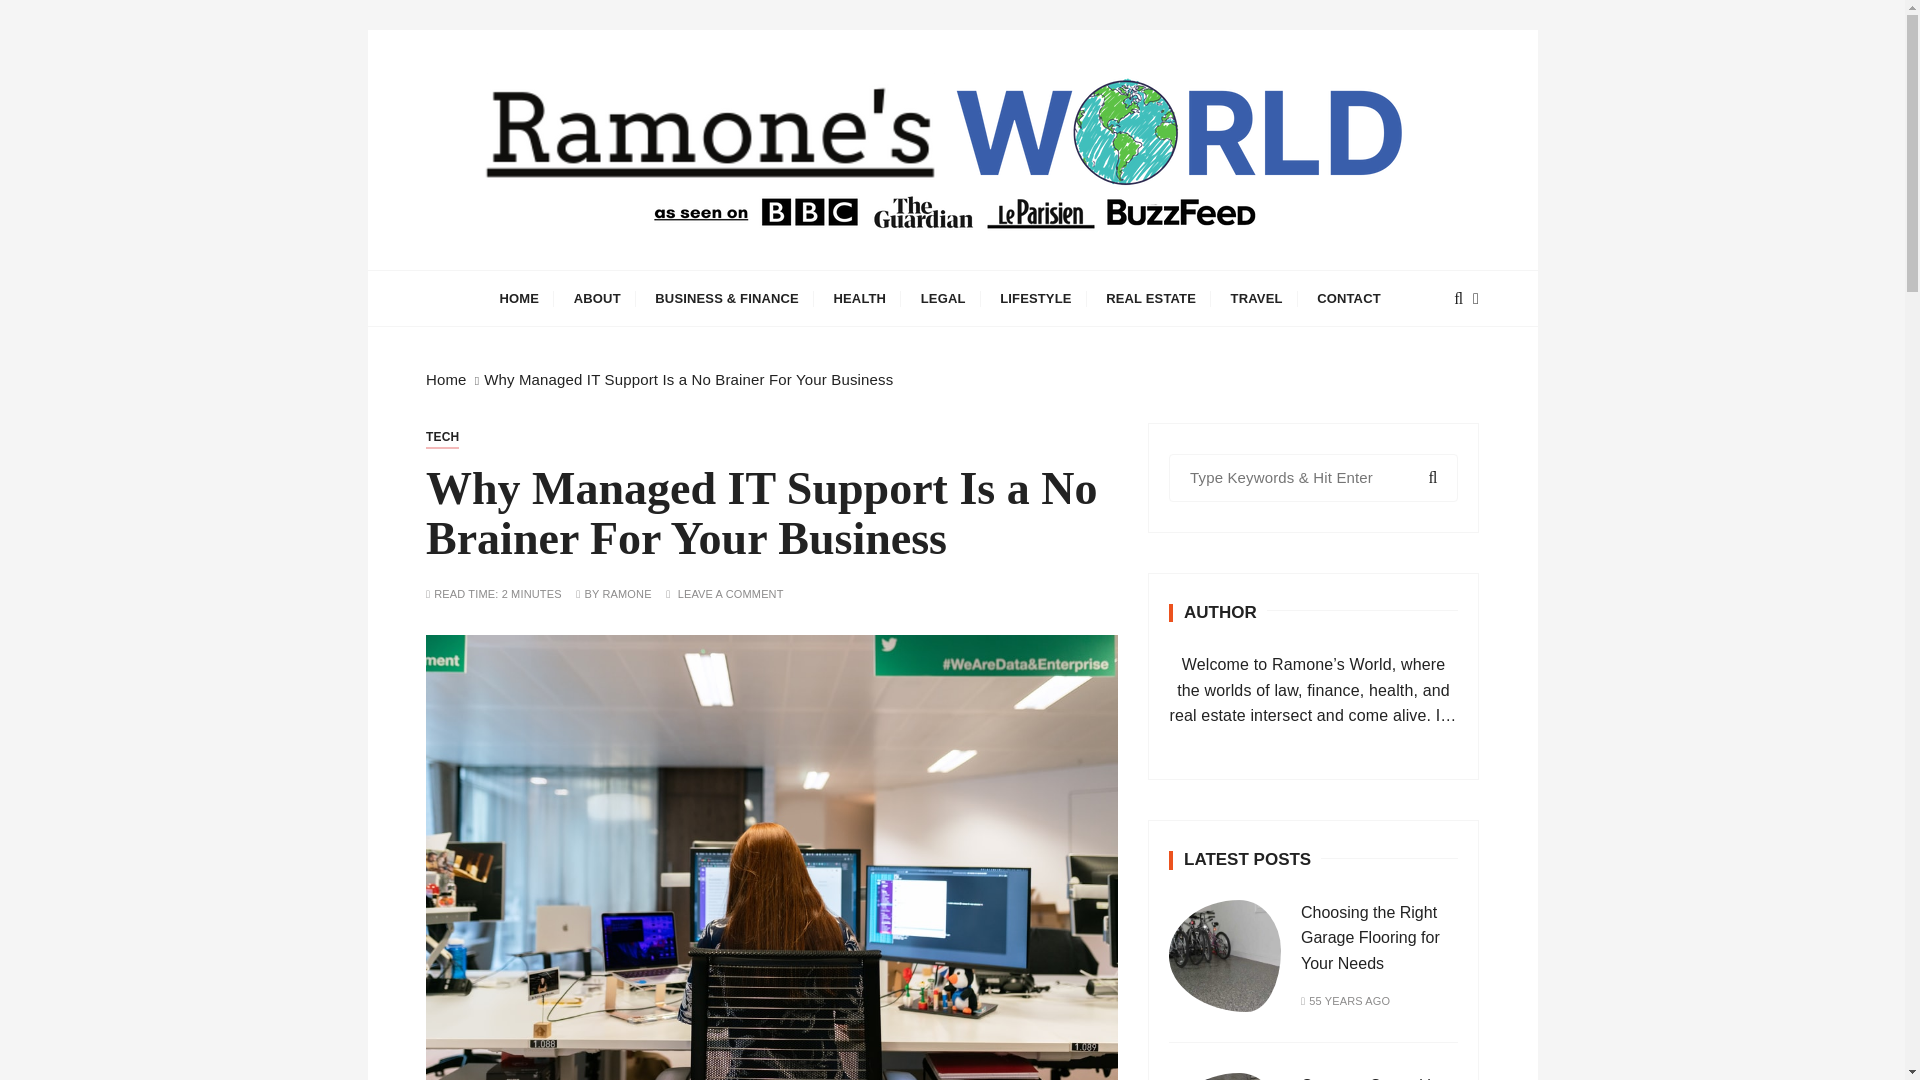  Describe the element at coordinates (1370, 938) in the screenshot. I see `Choosing the Right Garage Flooring for Your Needs` at that location.